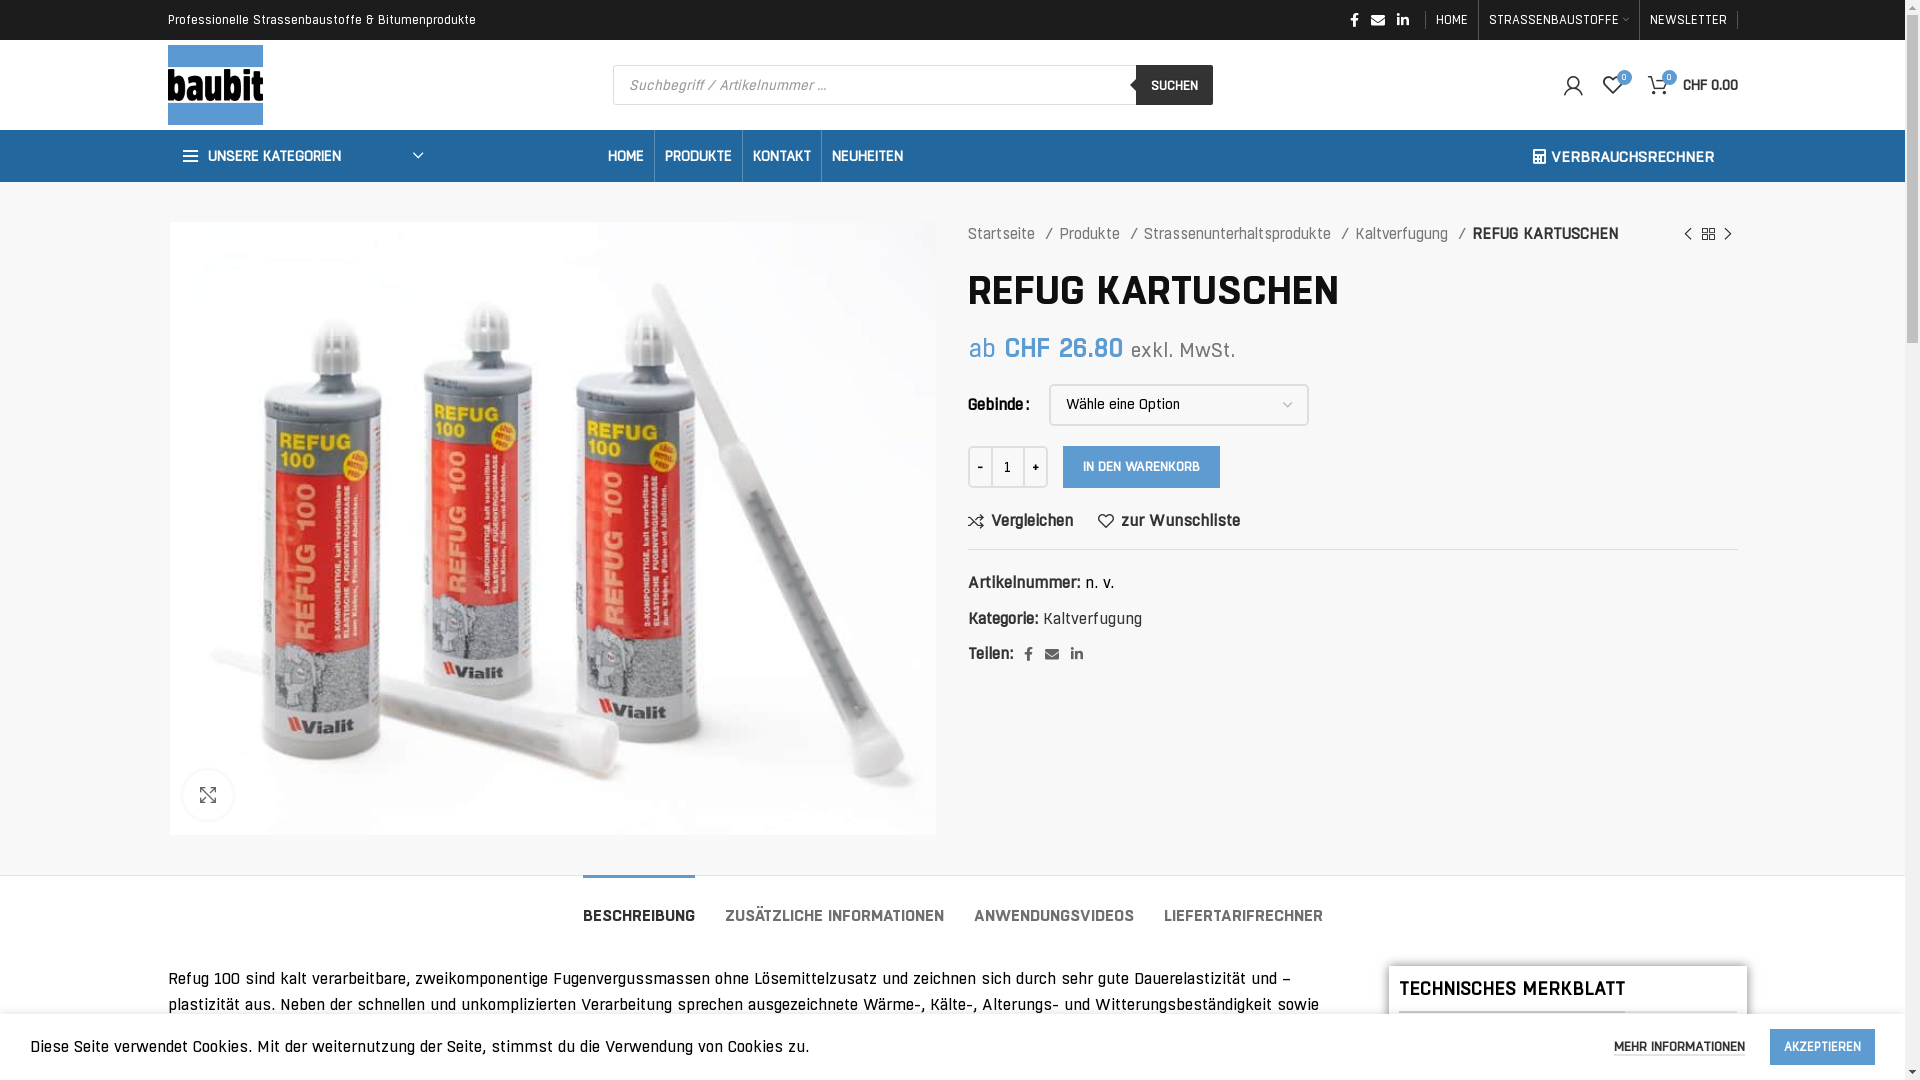  What do you see at coordinates (1410, 234) in the screenshot?
I see `Kaltverfugung` at bounding box center [1410, 234].